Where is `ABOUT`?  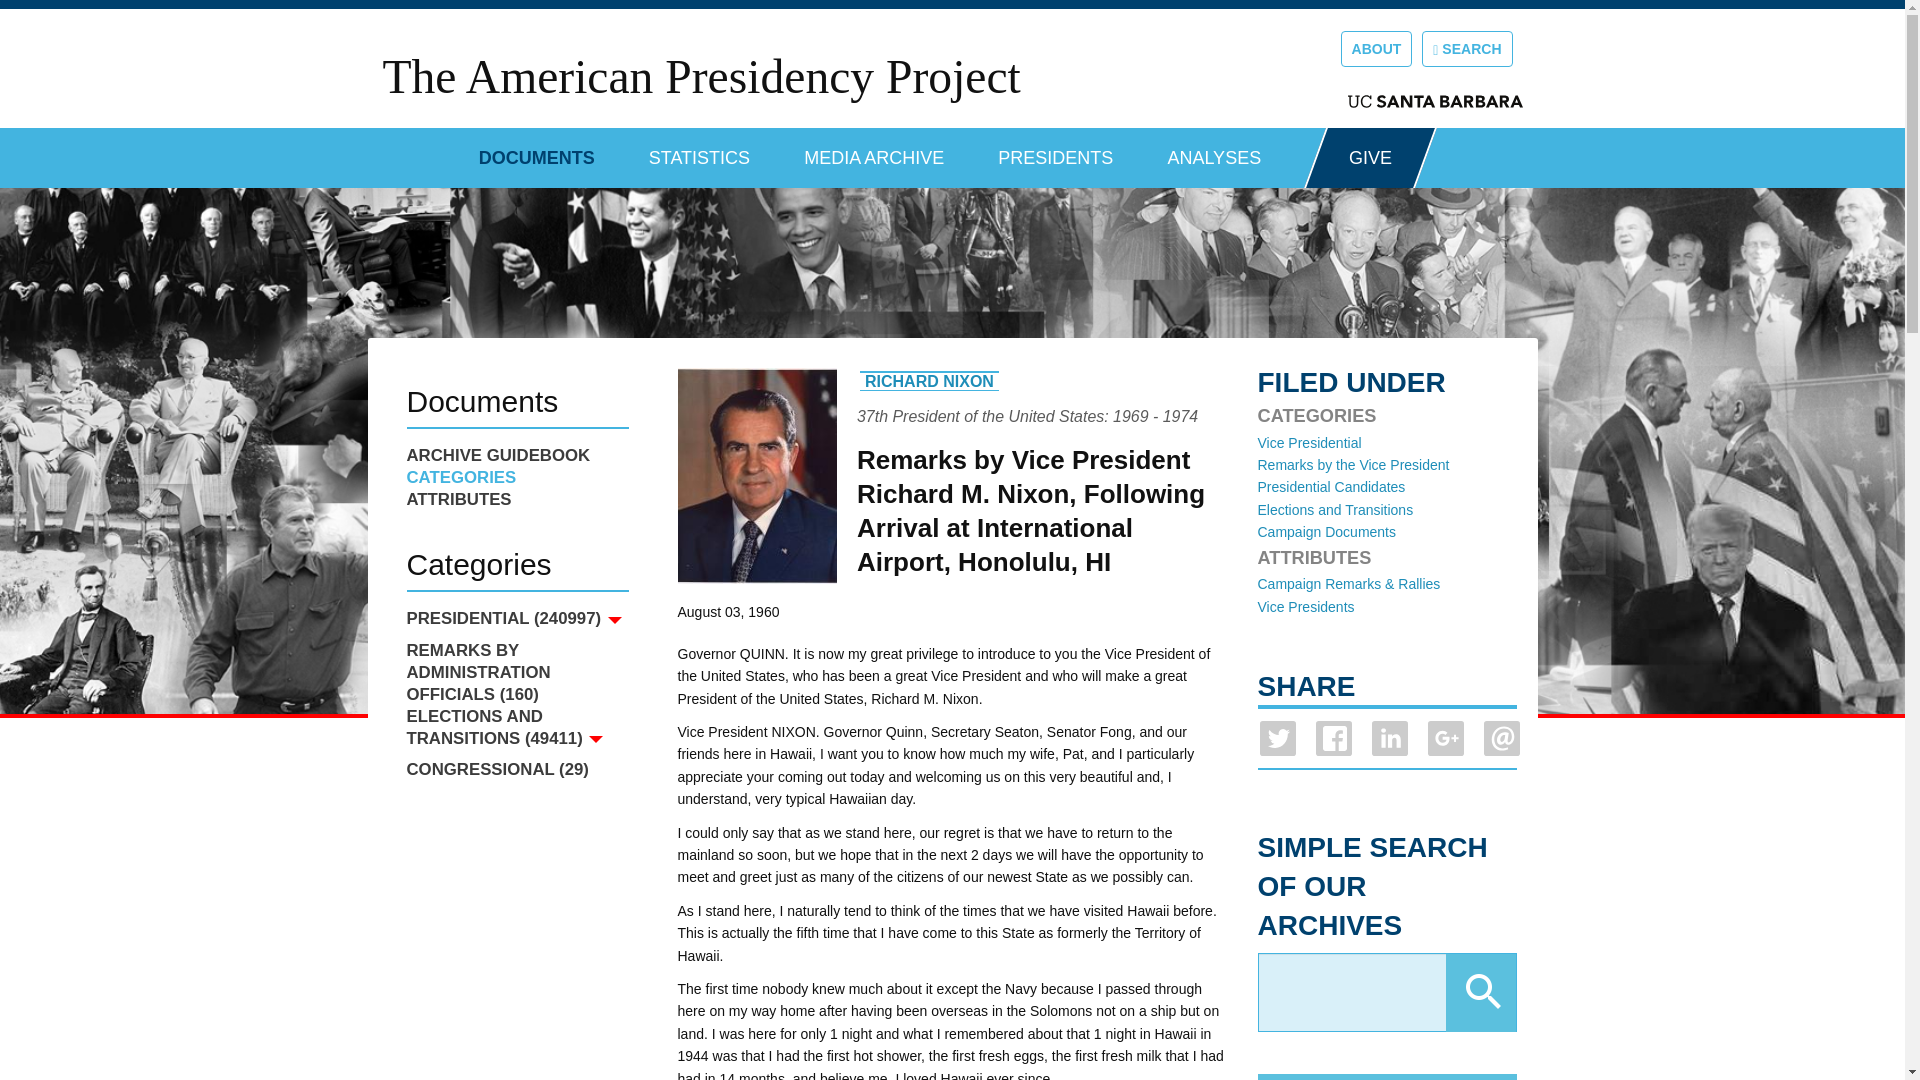 ABOUT is located at coordinates (1376, 48).